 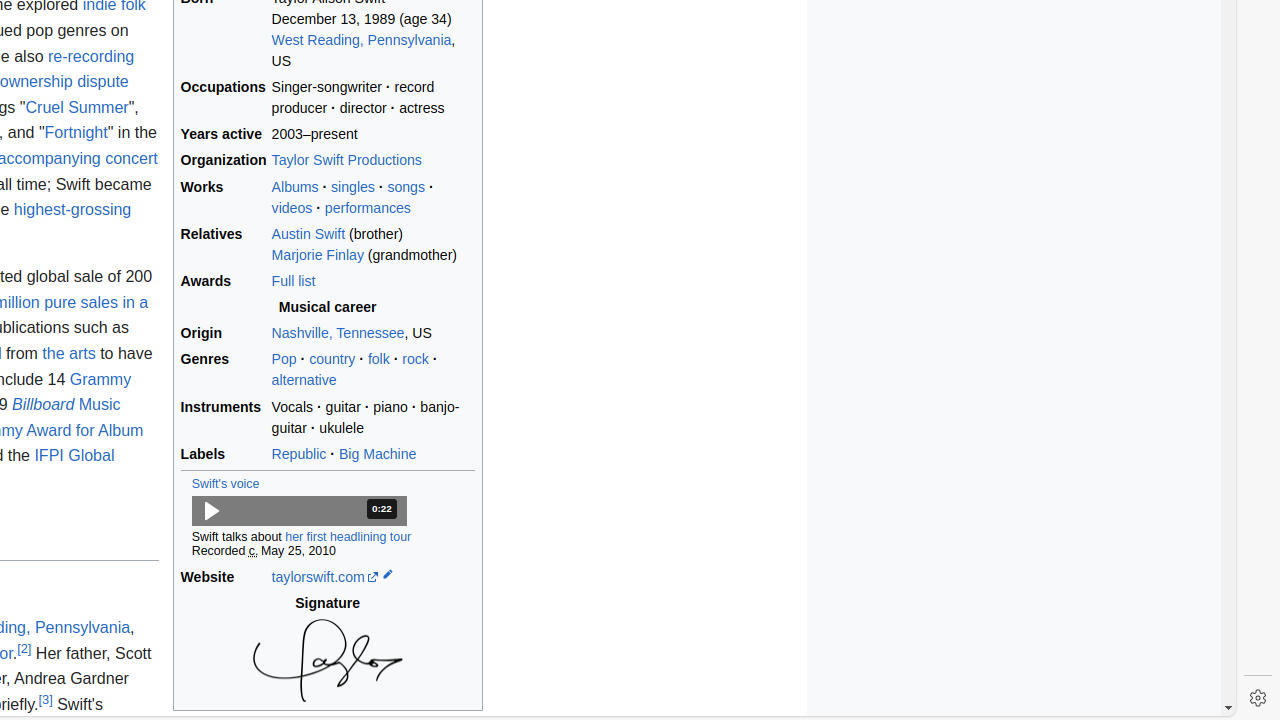 What do you see at coordinates (284, 360) in the screenshot?
I see `Pop` at bounding box center [284, 360].